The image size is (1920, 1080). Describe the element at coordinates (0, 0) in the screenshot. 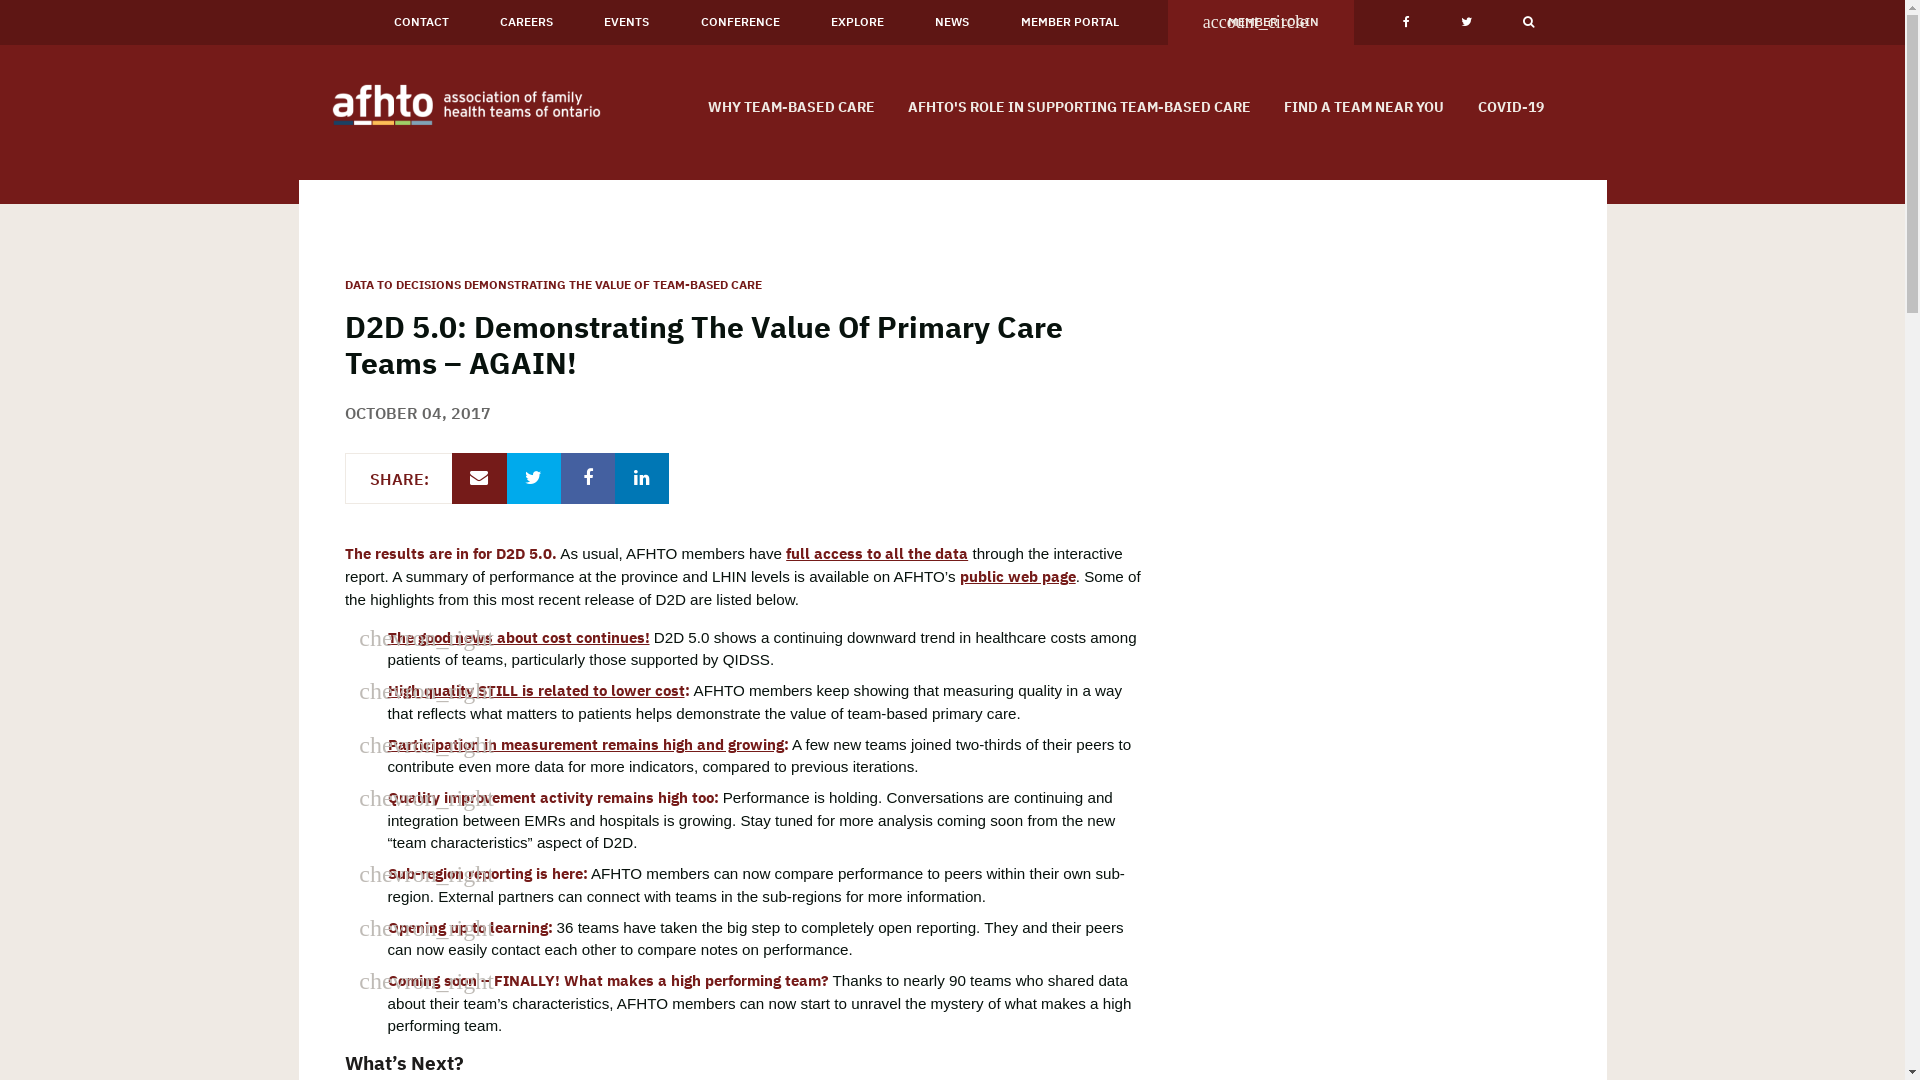

I see `Skip to main content` at that location.